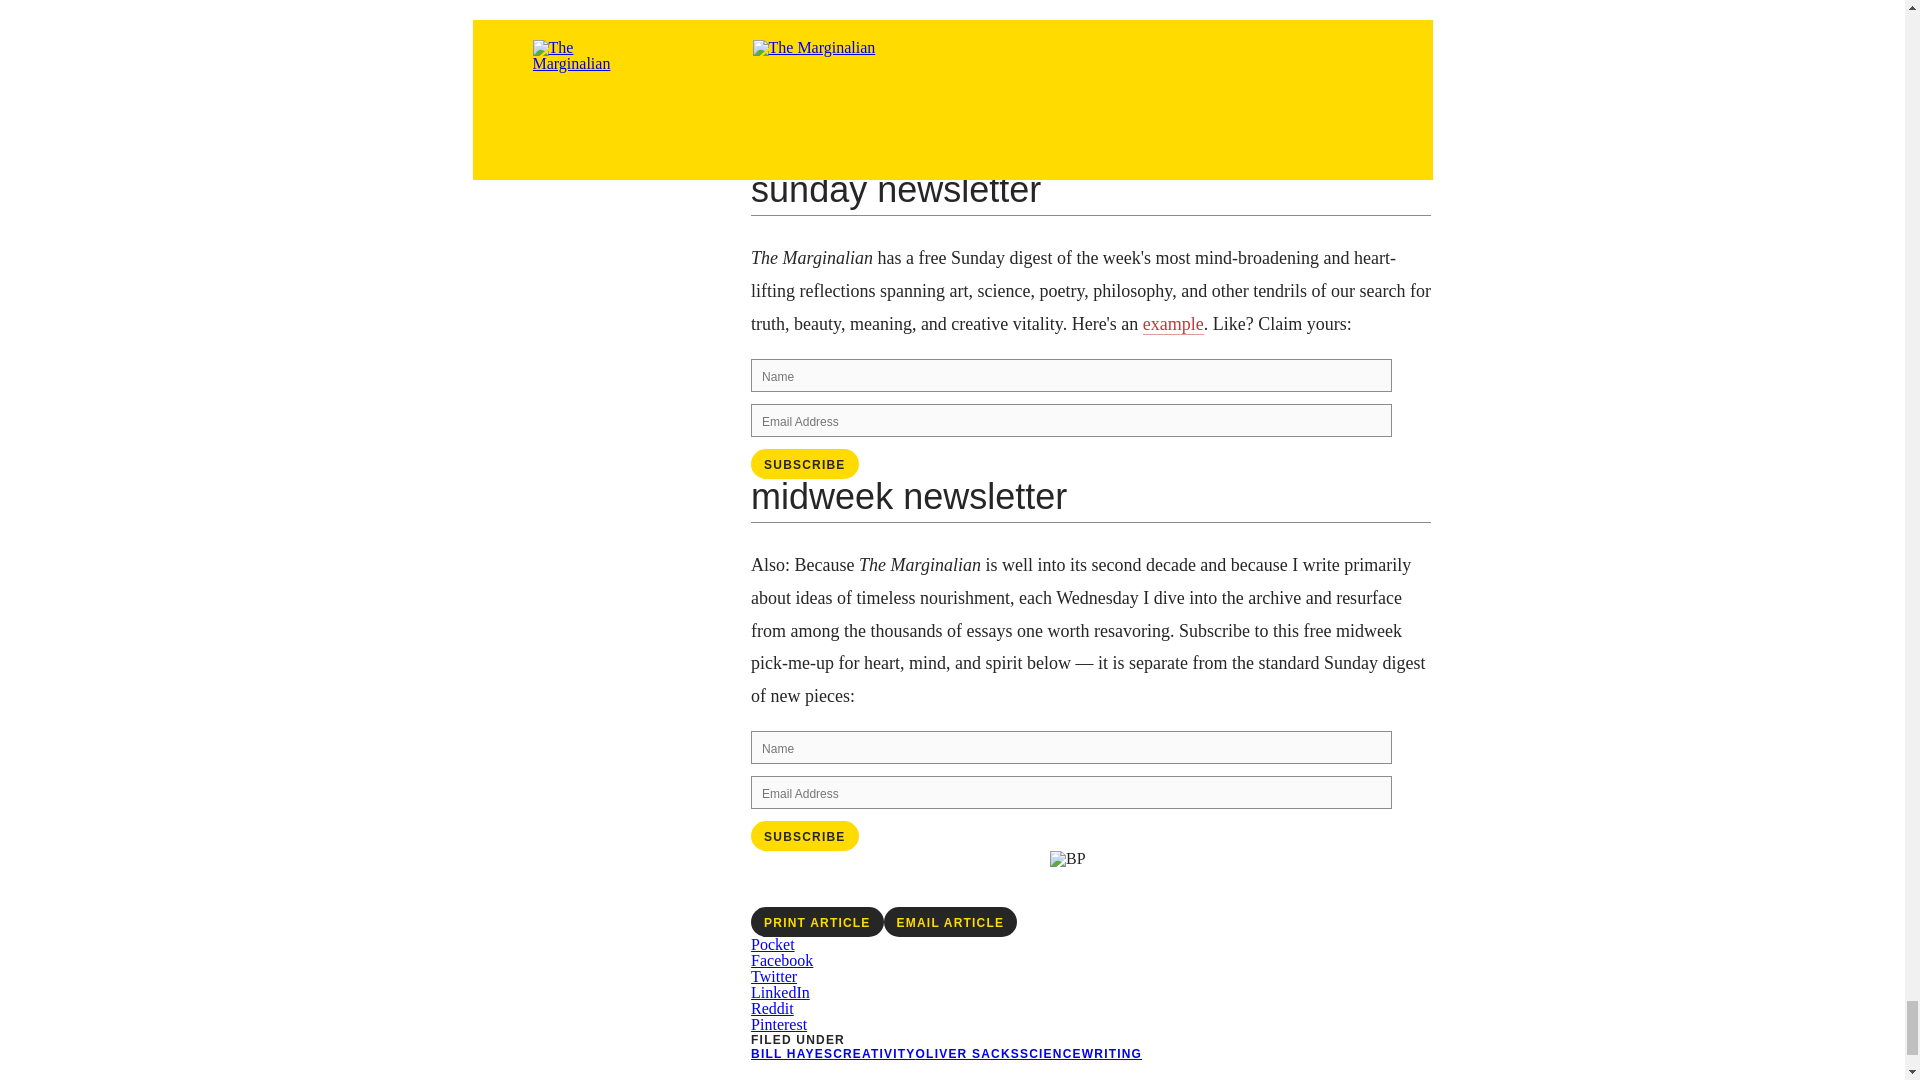  Describe the element at coordinates (781, 960) in the screenshot. I see `Click to share on Facebook` at that location.